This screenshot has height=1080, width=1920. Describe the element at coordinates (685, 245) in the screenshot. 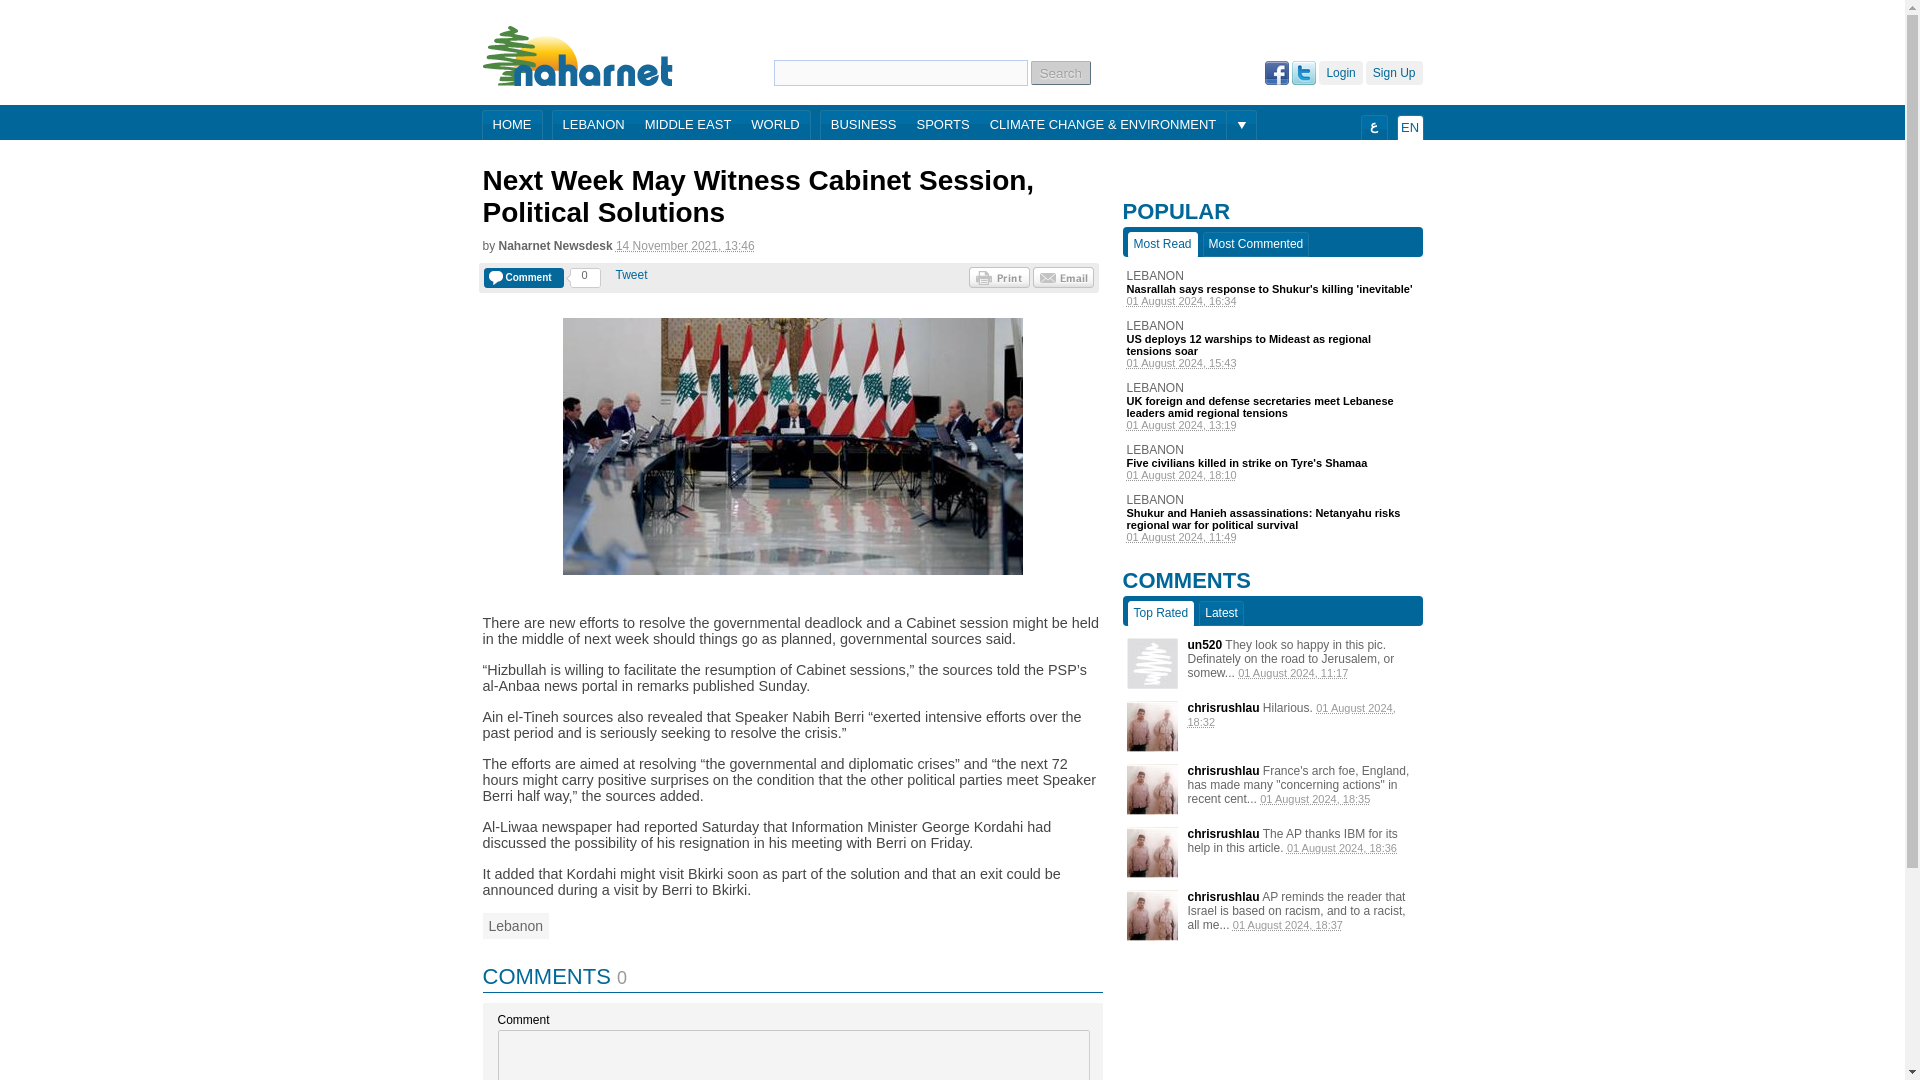

I see `2021-11-14T11:46:25Z` at that location.